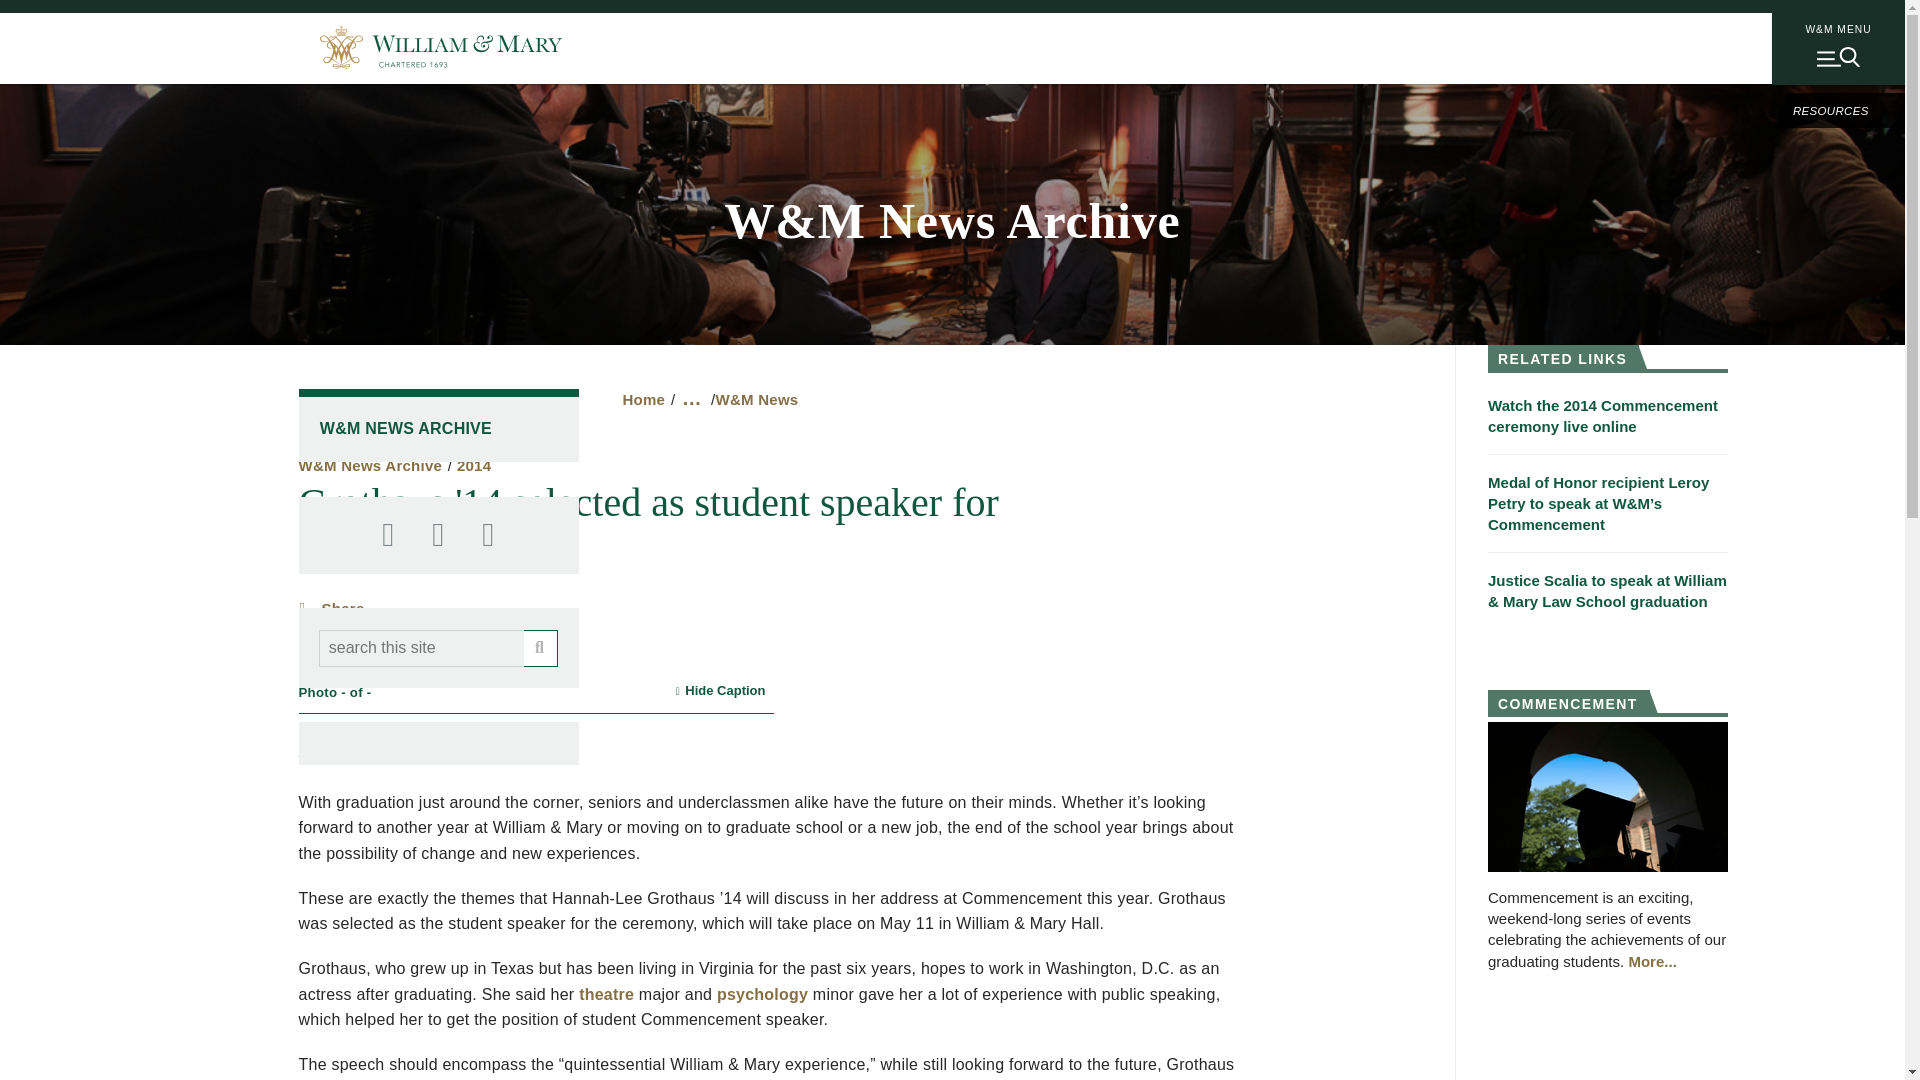  What do you see at coordinates (438, 535) in the screenshot?
I see `X` at bounding box center [438, 535].